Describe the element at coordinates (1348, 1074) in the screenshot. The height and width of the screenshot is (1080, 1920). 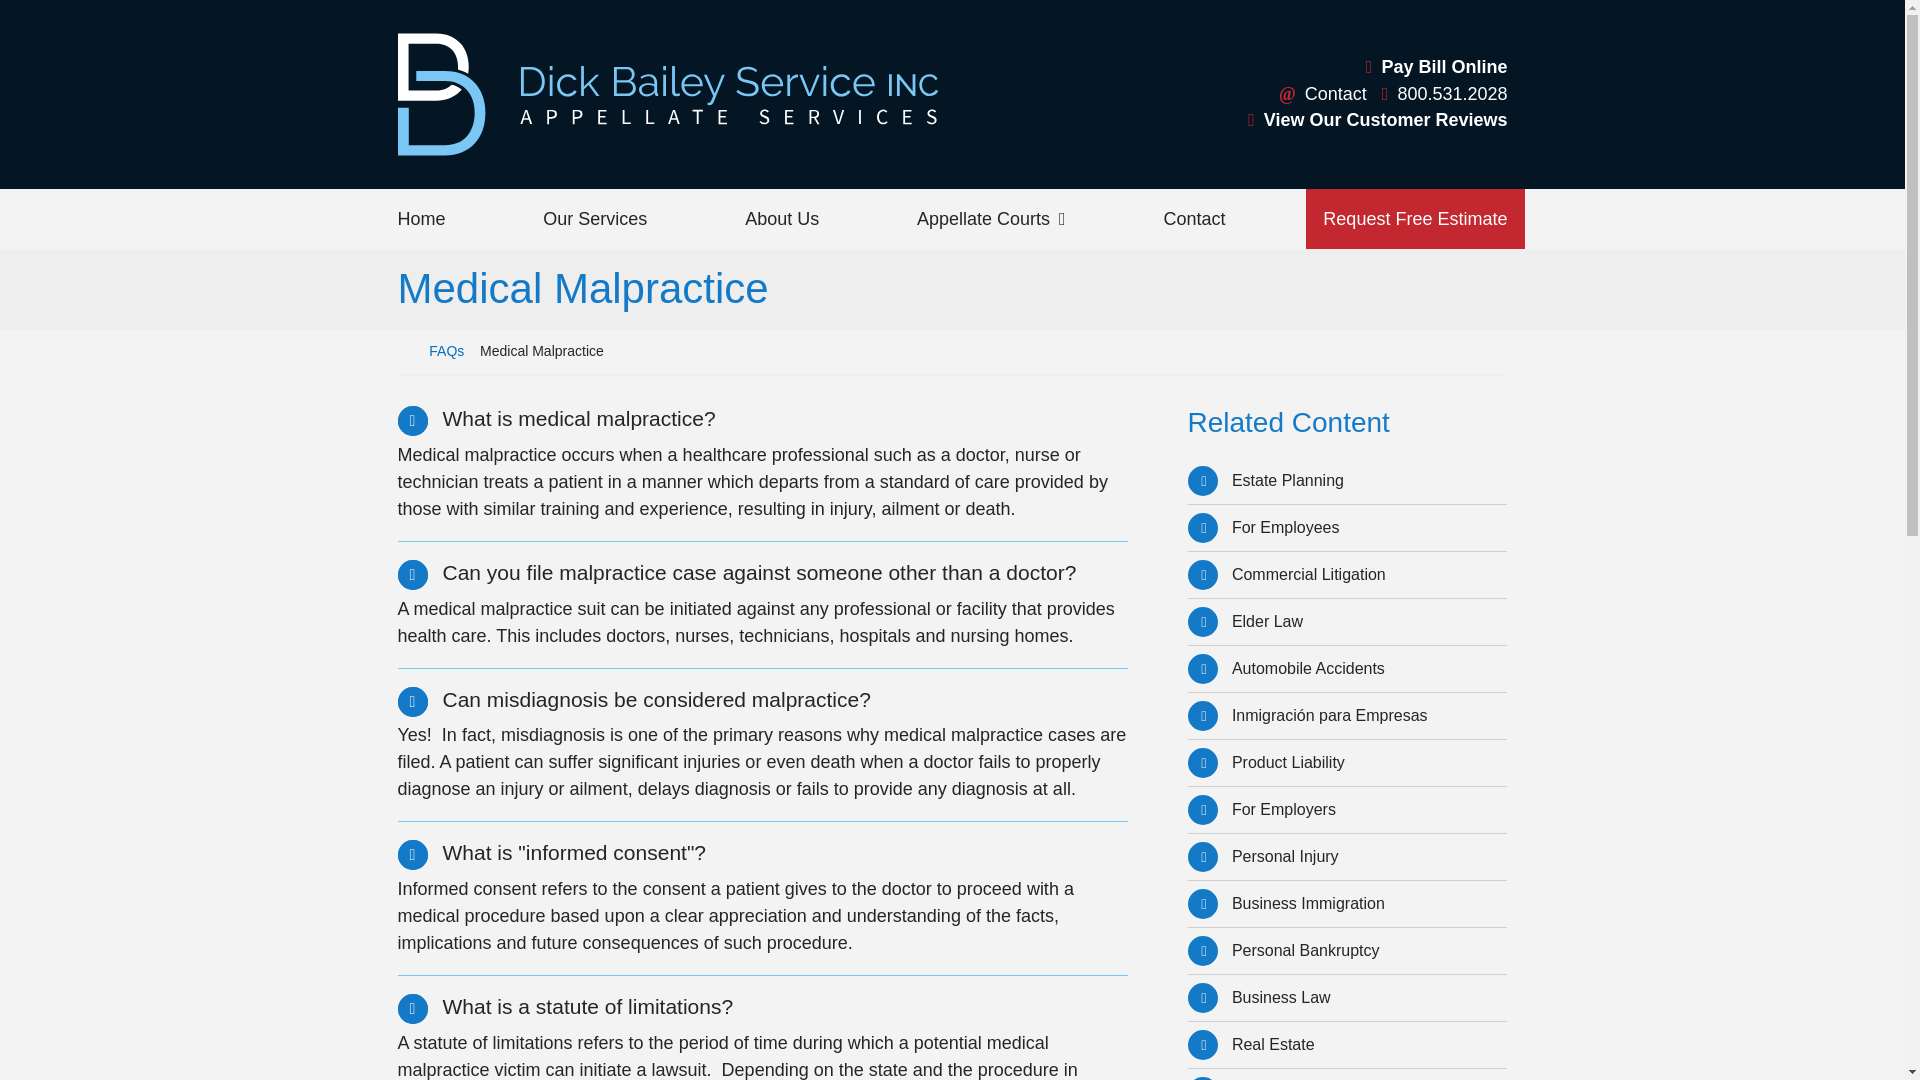
I see `Planning for Incapacity` at that location.